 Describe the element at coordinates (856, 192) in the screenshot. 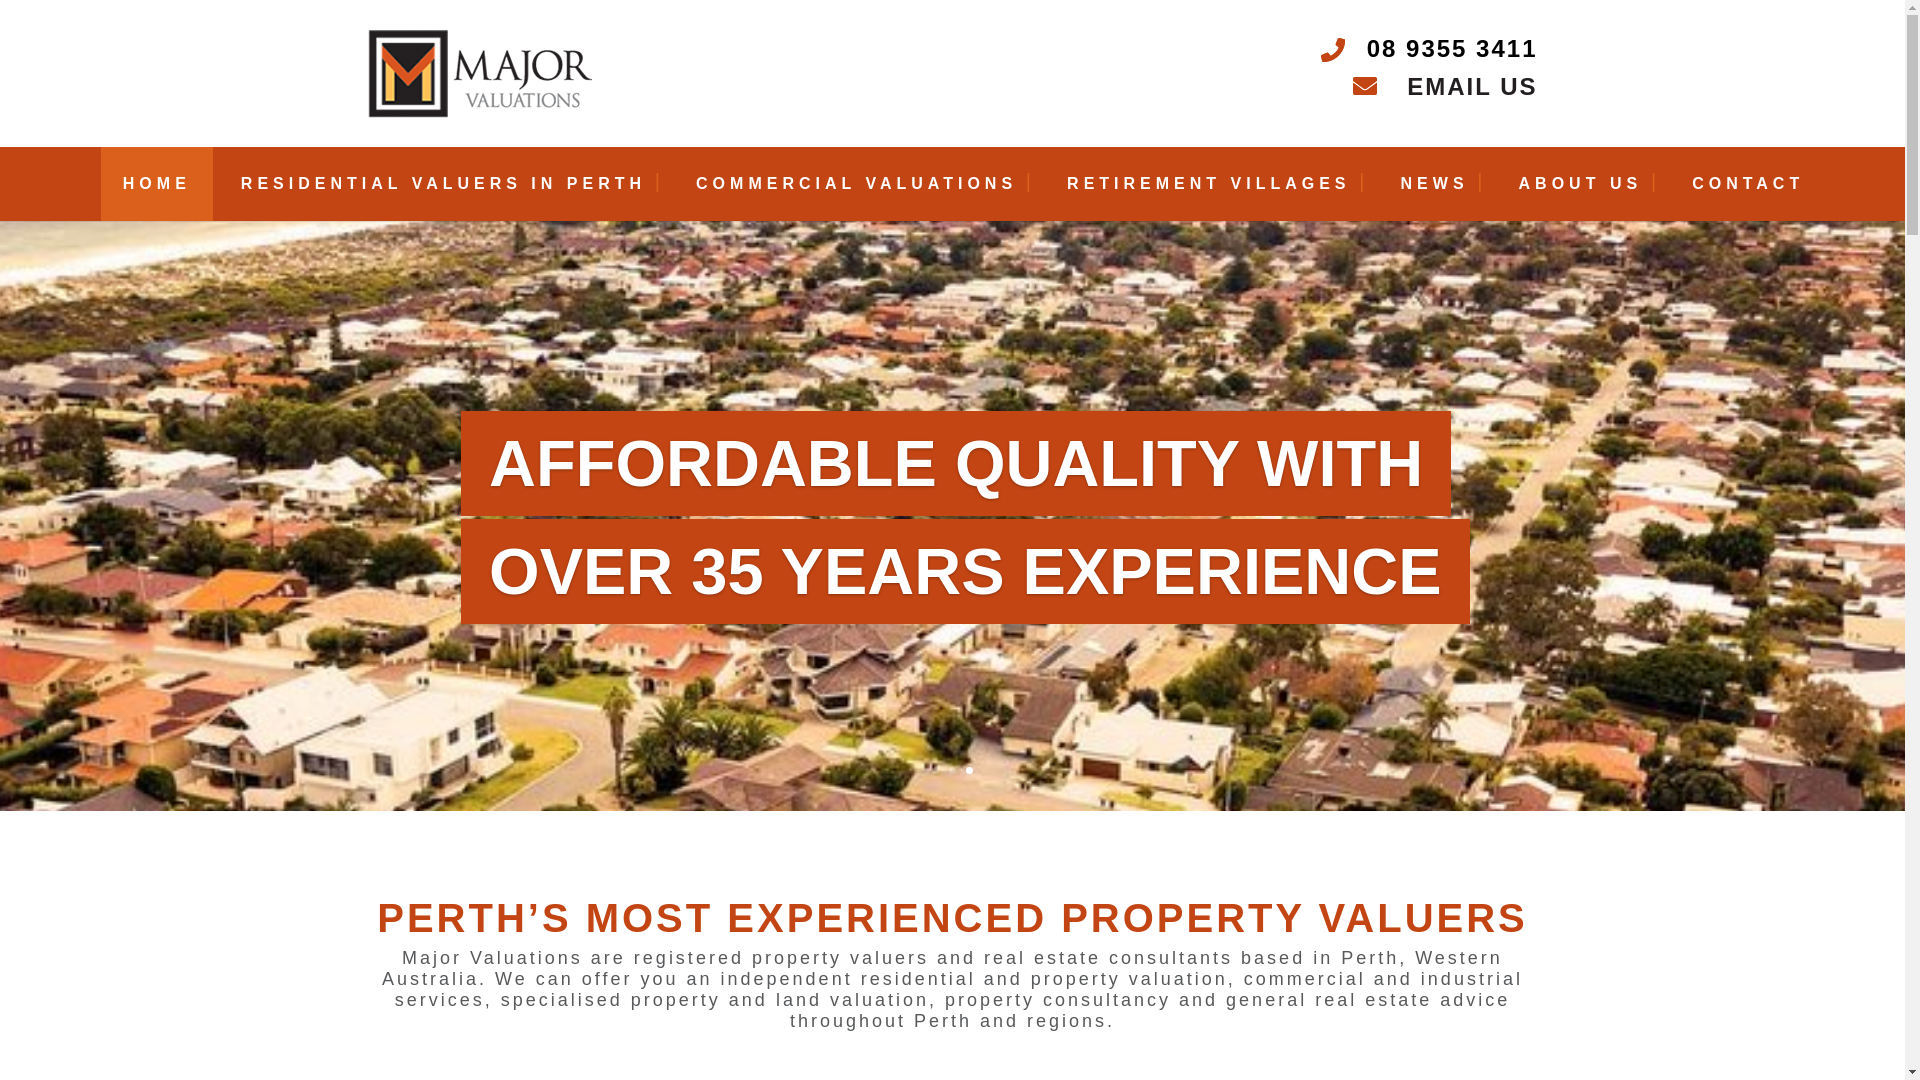

I see `COMMERCIAL VALUATIONS` at that location.